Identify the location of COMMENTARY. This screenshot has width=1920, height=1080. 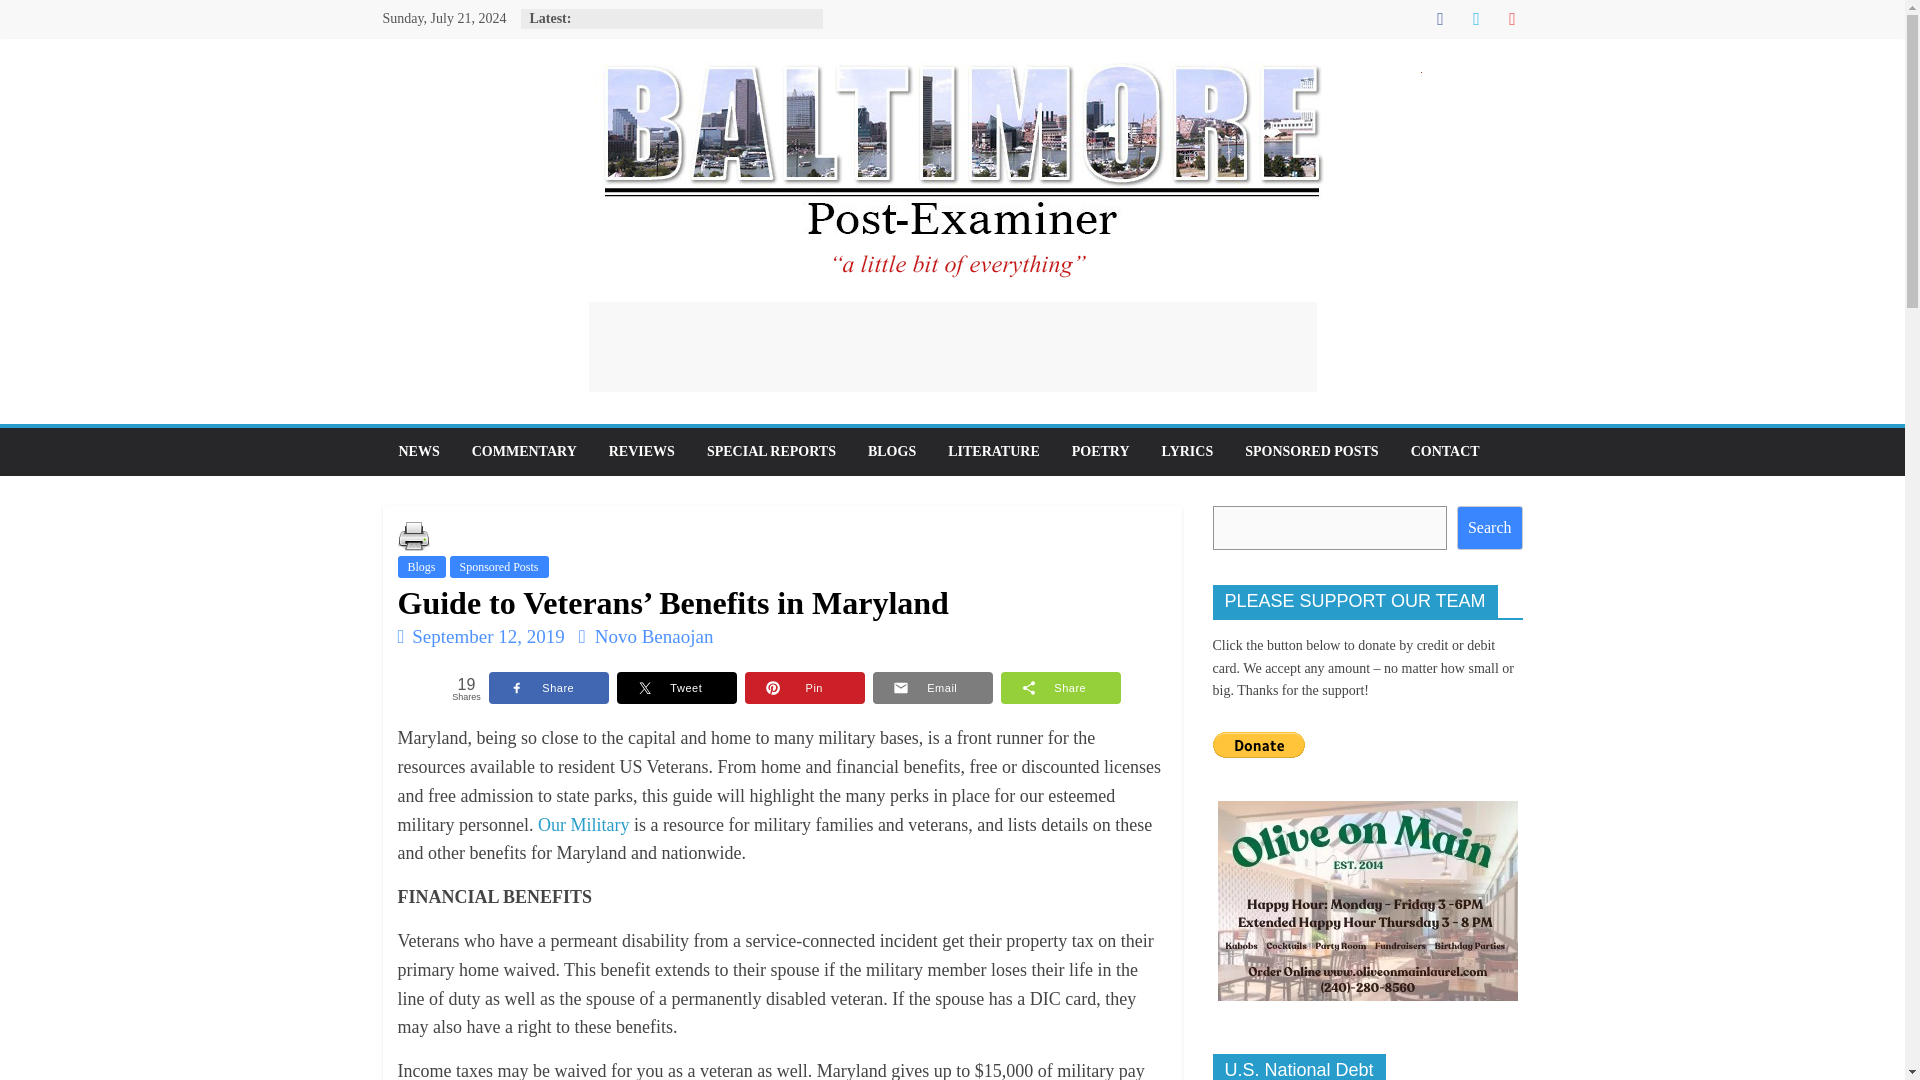
(524, 452).